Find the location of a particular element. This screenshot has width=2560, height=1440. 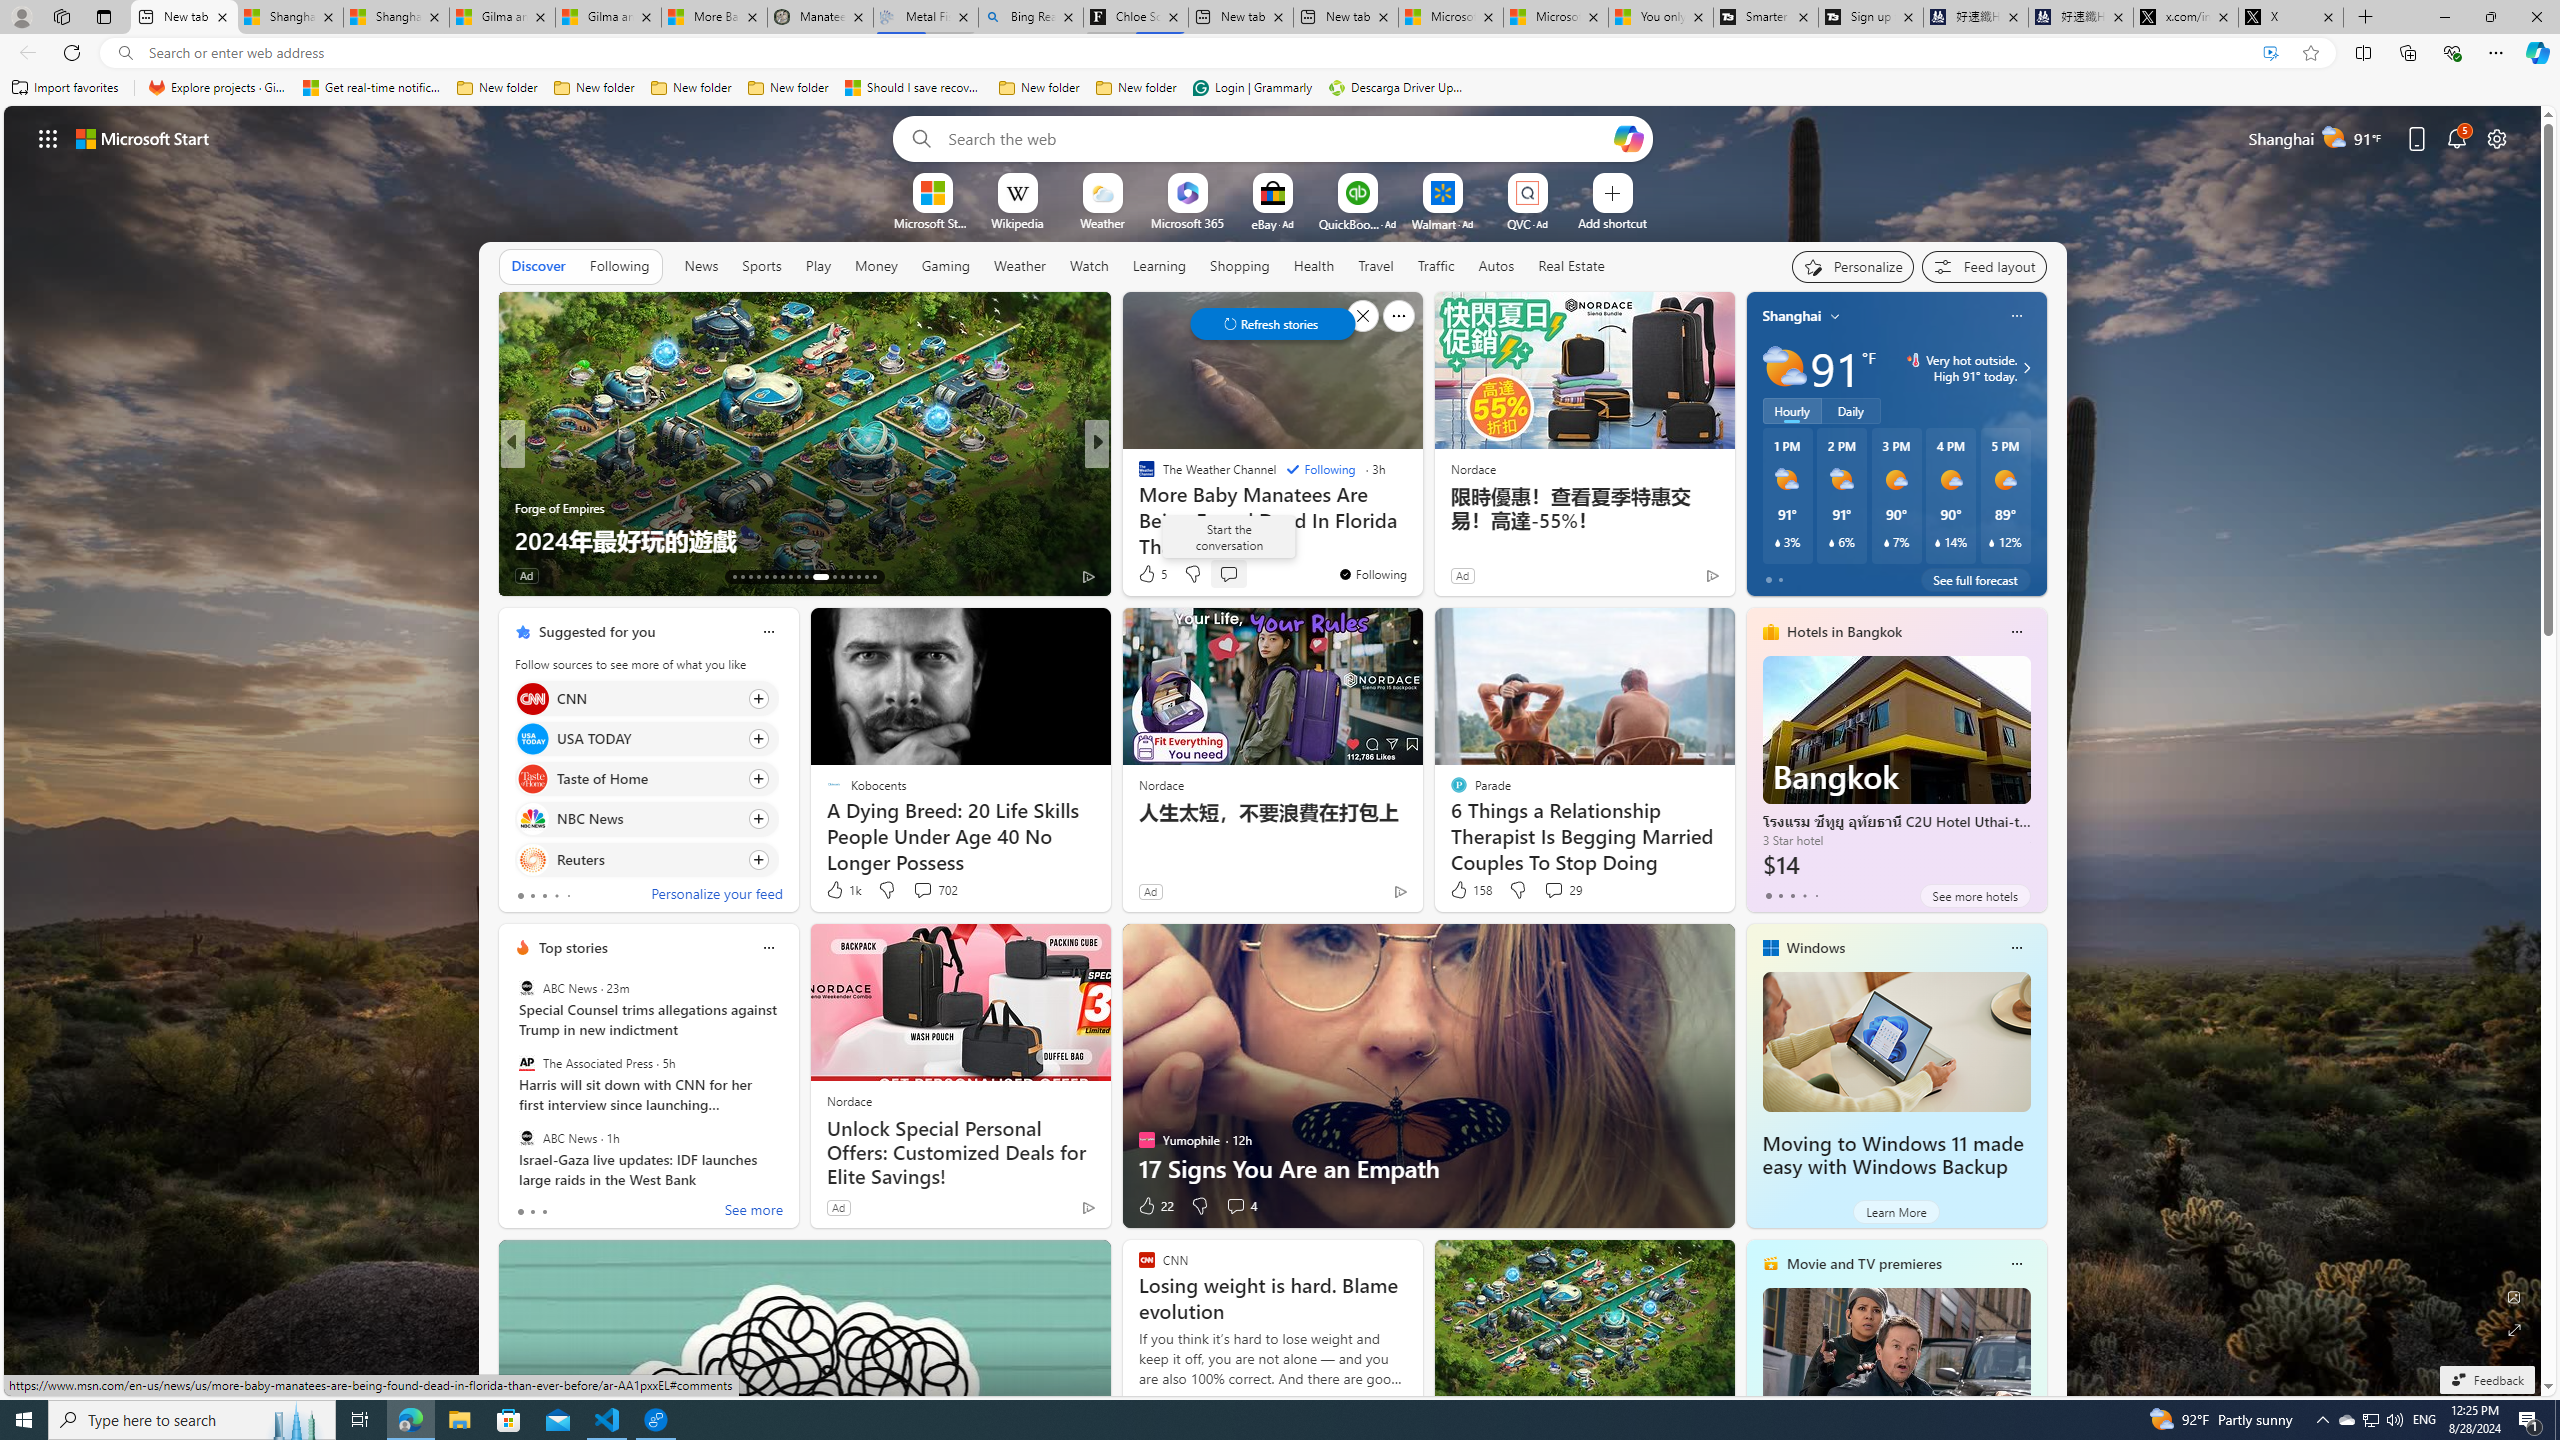

Gaming is located at coordinates (946, 265).